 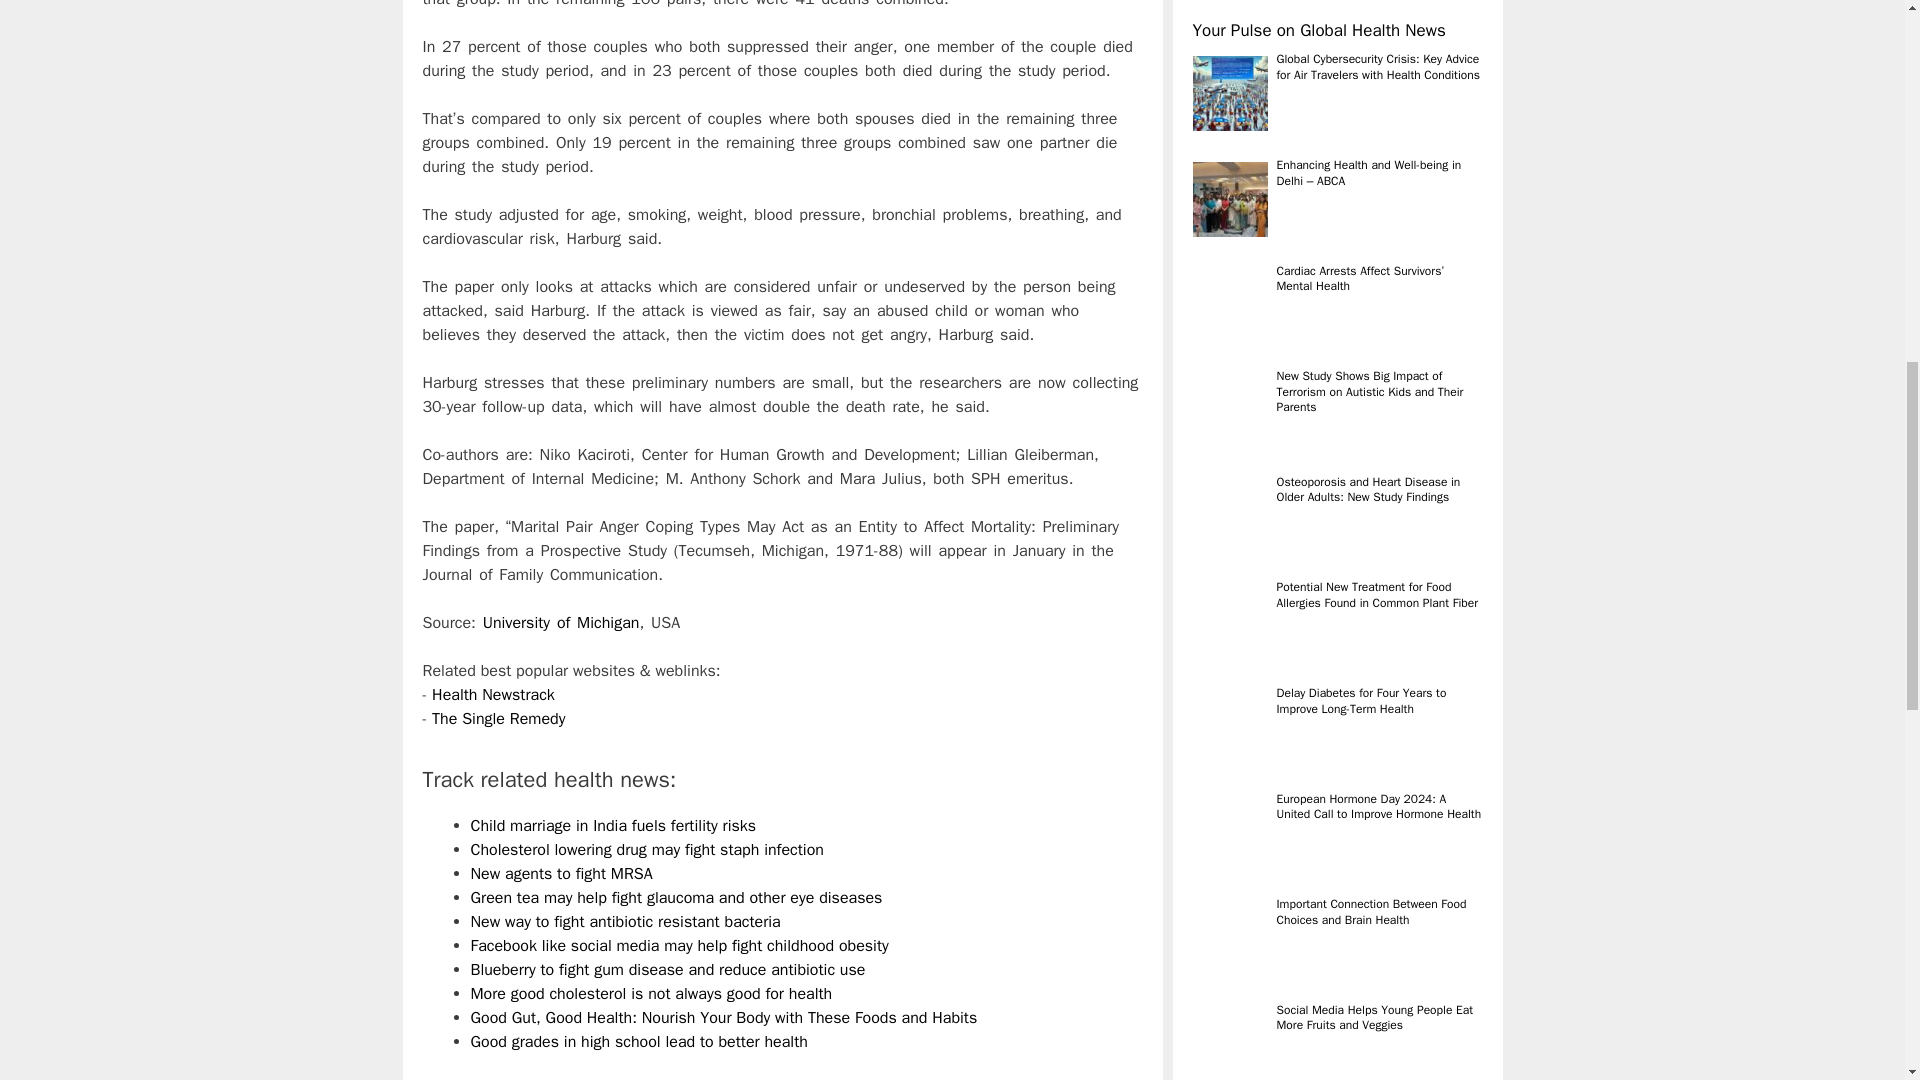 I want to click on Facebook like social media may help fight childhood obesity, so click(x=678, y=946).